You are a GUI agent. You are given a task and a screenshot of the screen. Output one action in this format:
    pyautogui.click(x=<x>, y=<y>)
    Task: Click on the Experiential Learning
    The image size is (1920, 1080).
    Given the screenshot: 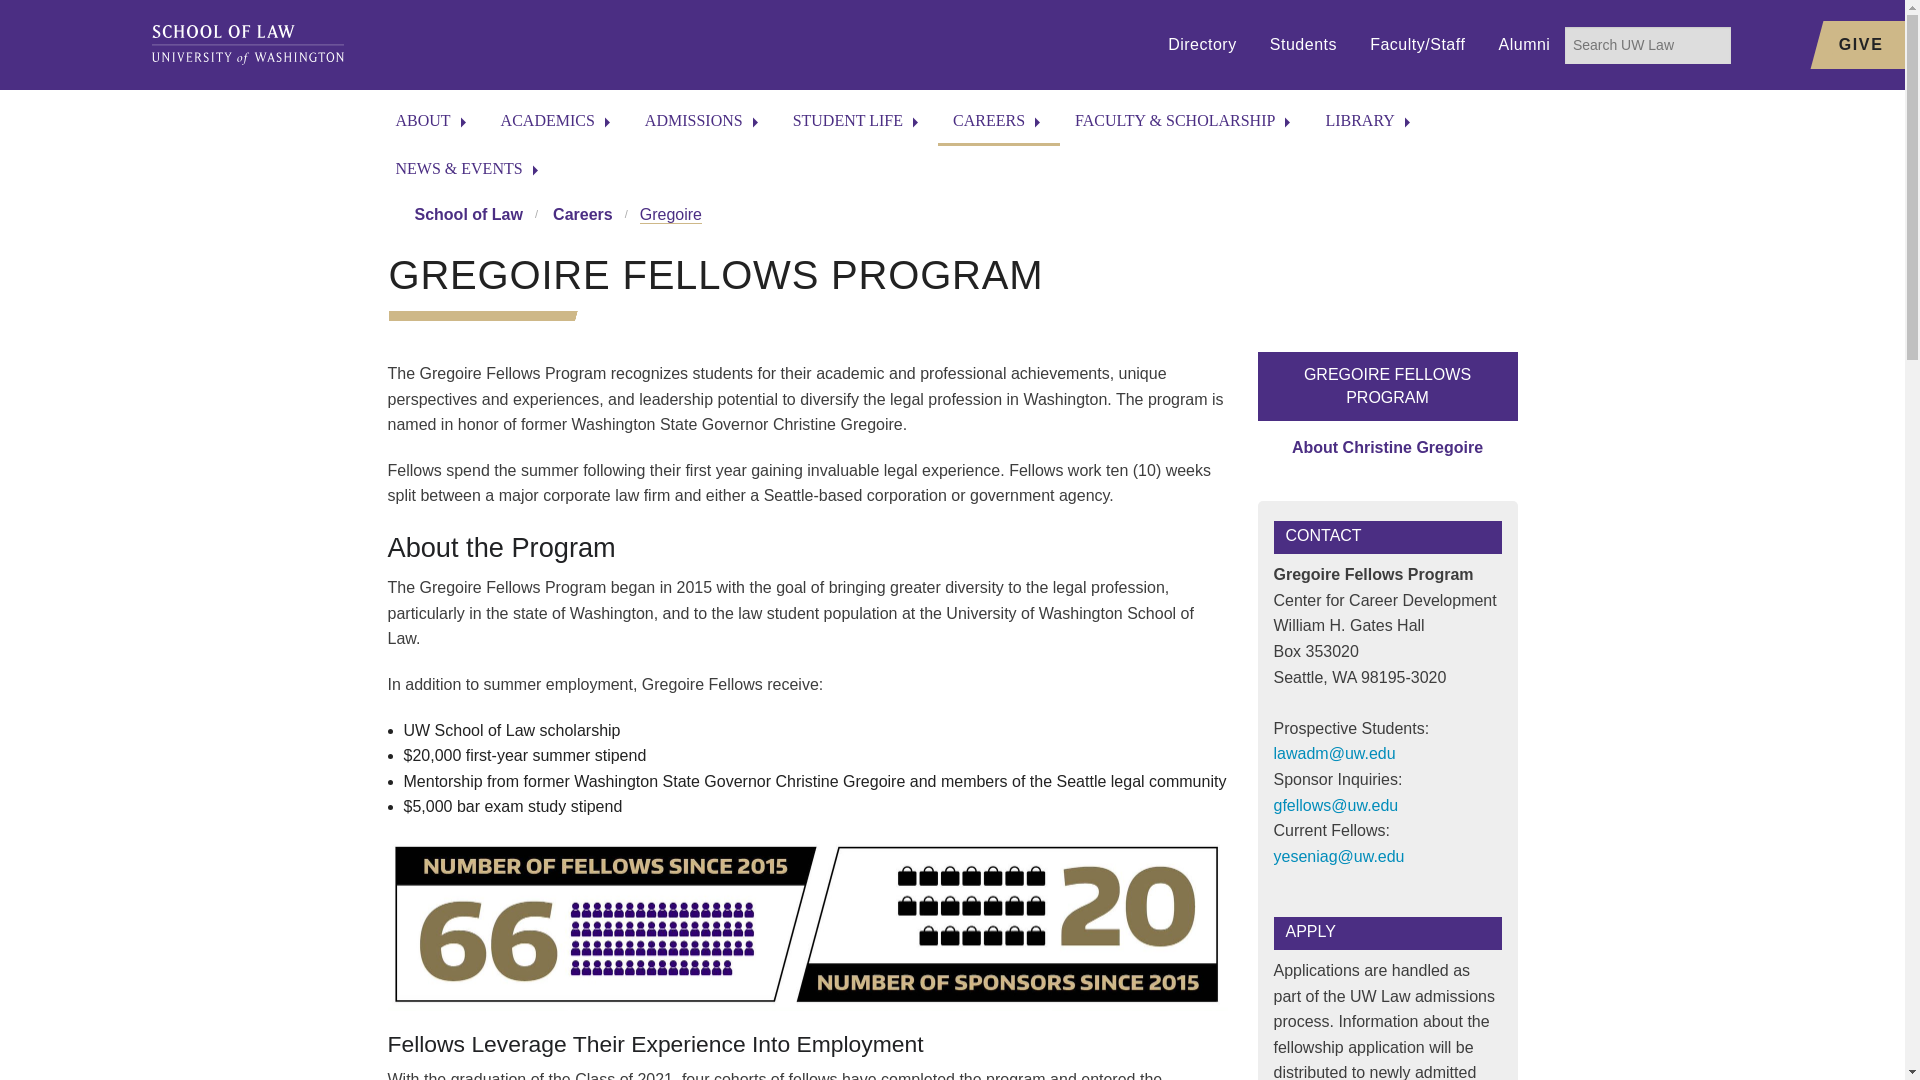 What is the action you would take?
    pyautogui.click(x=558, y=360)
    